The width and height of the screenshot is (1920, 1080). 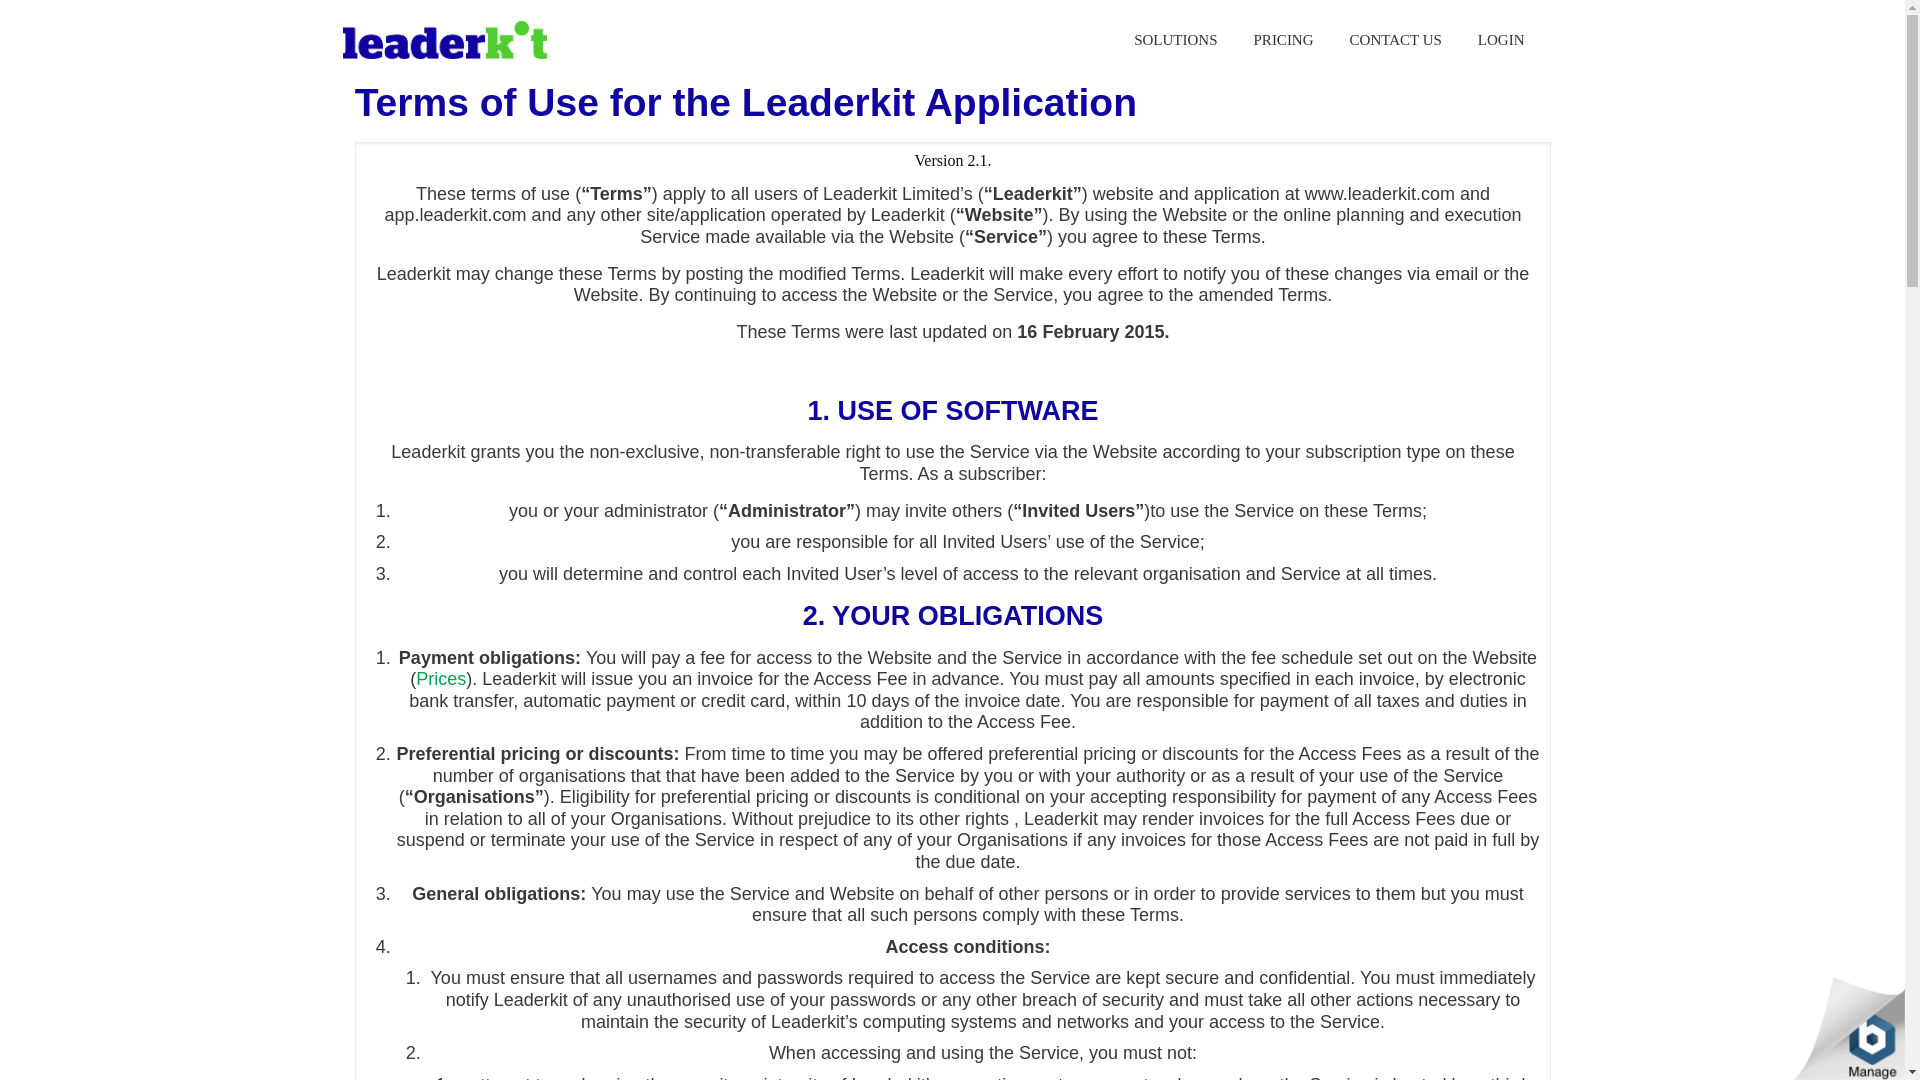 I want to click on Prices, so click(x=441, y=678).